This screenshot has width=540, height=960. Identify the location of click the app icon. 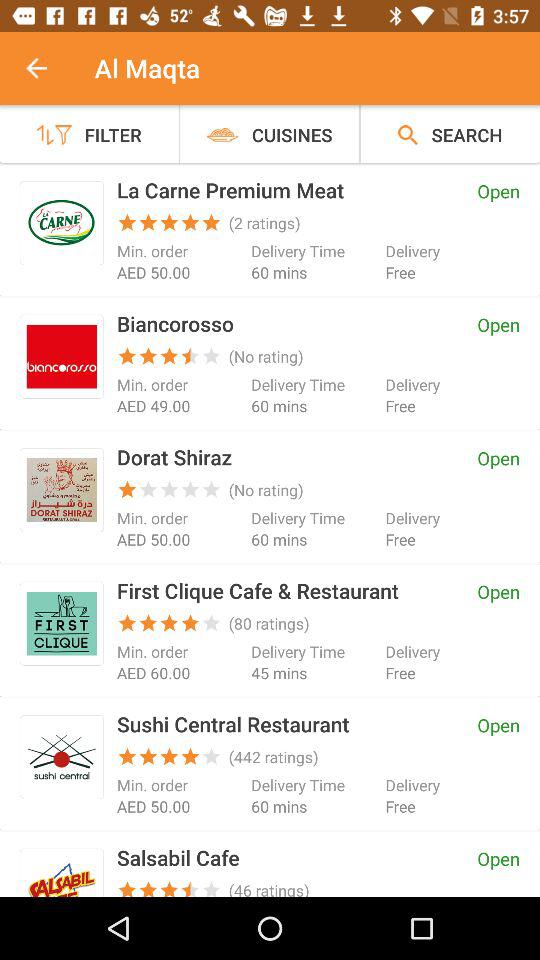
(62, 490).